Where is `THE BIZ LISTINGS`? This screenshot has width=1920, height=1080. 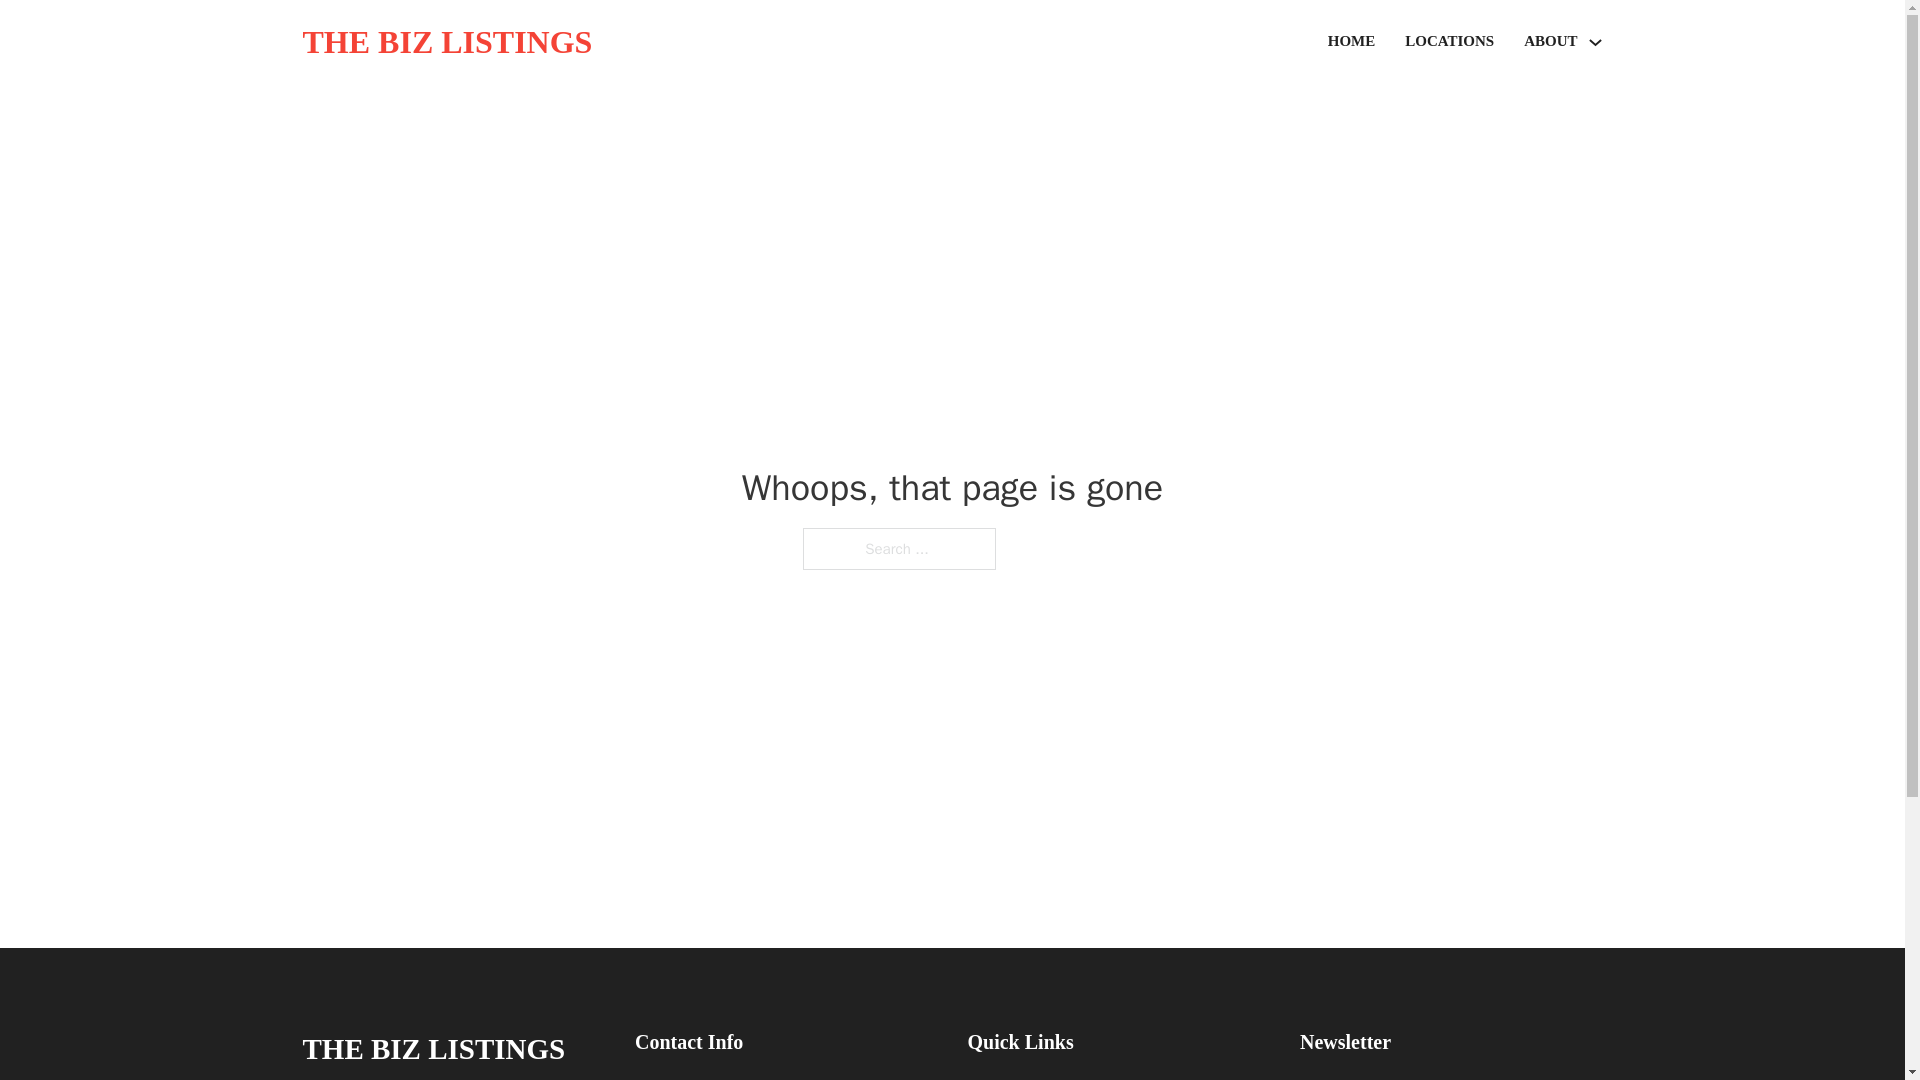 THE BIZ LISTINGS is located at coordinates (446, 42).